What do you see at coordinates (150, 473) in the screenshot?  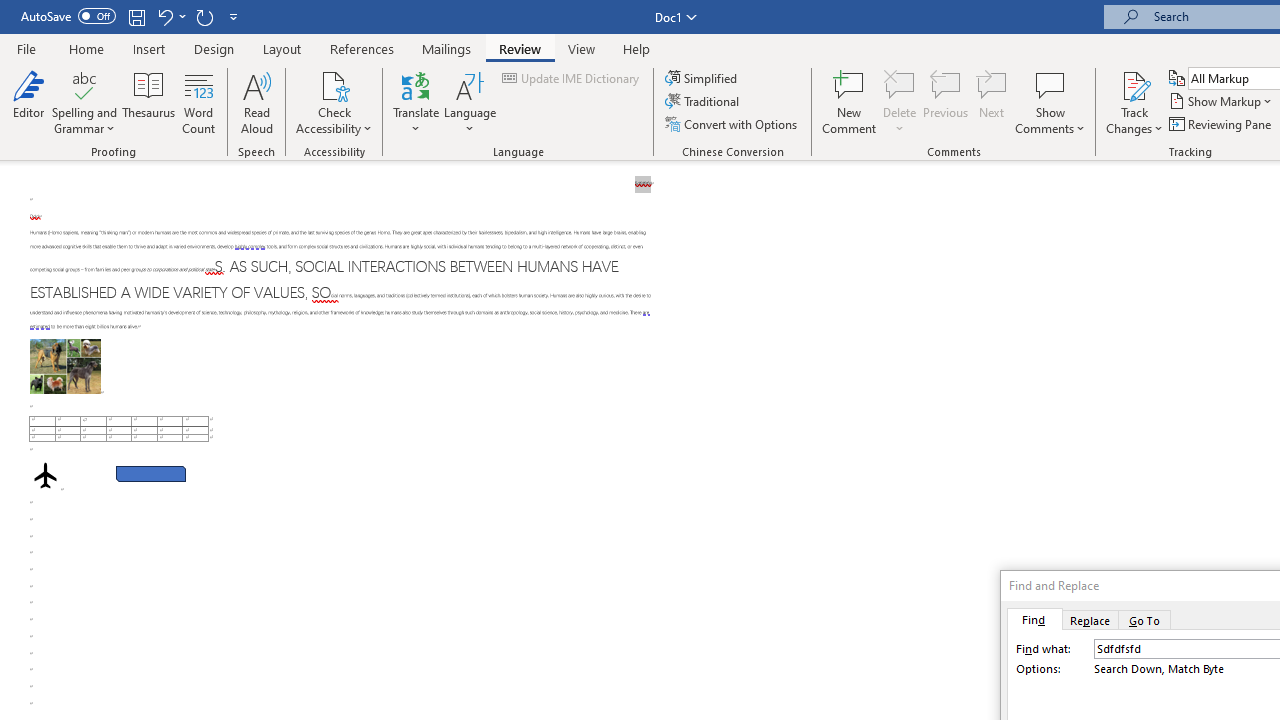 I see `Rectangle: Diagonal Corners Snipped 2` at bounding box center [150, 473].